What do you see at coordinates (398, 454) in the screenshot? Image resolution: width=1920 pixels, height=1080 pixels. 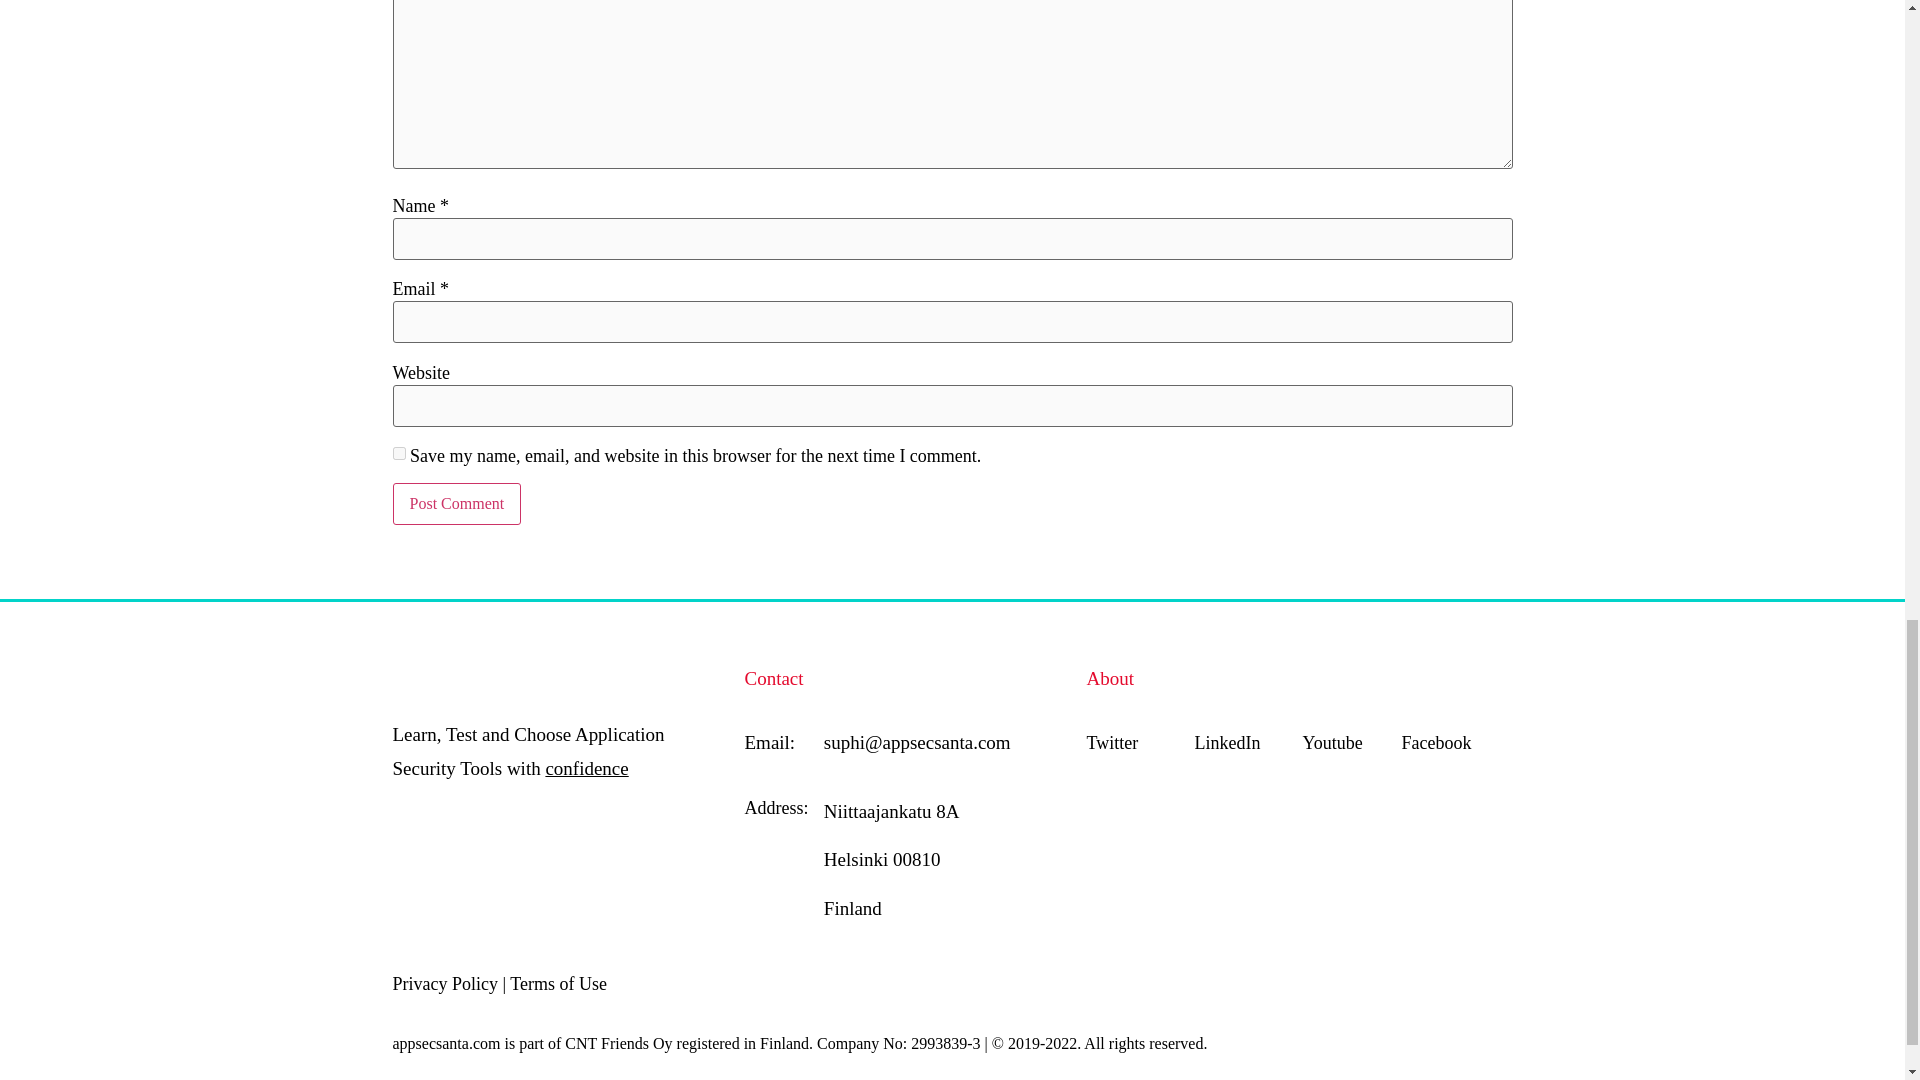 I see `yes` at bounding box center [398, 454].